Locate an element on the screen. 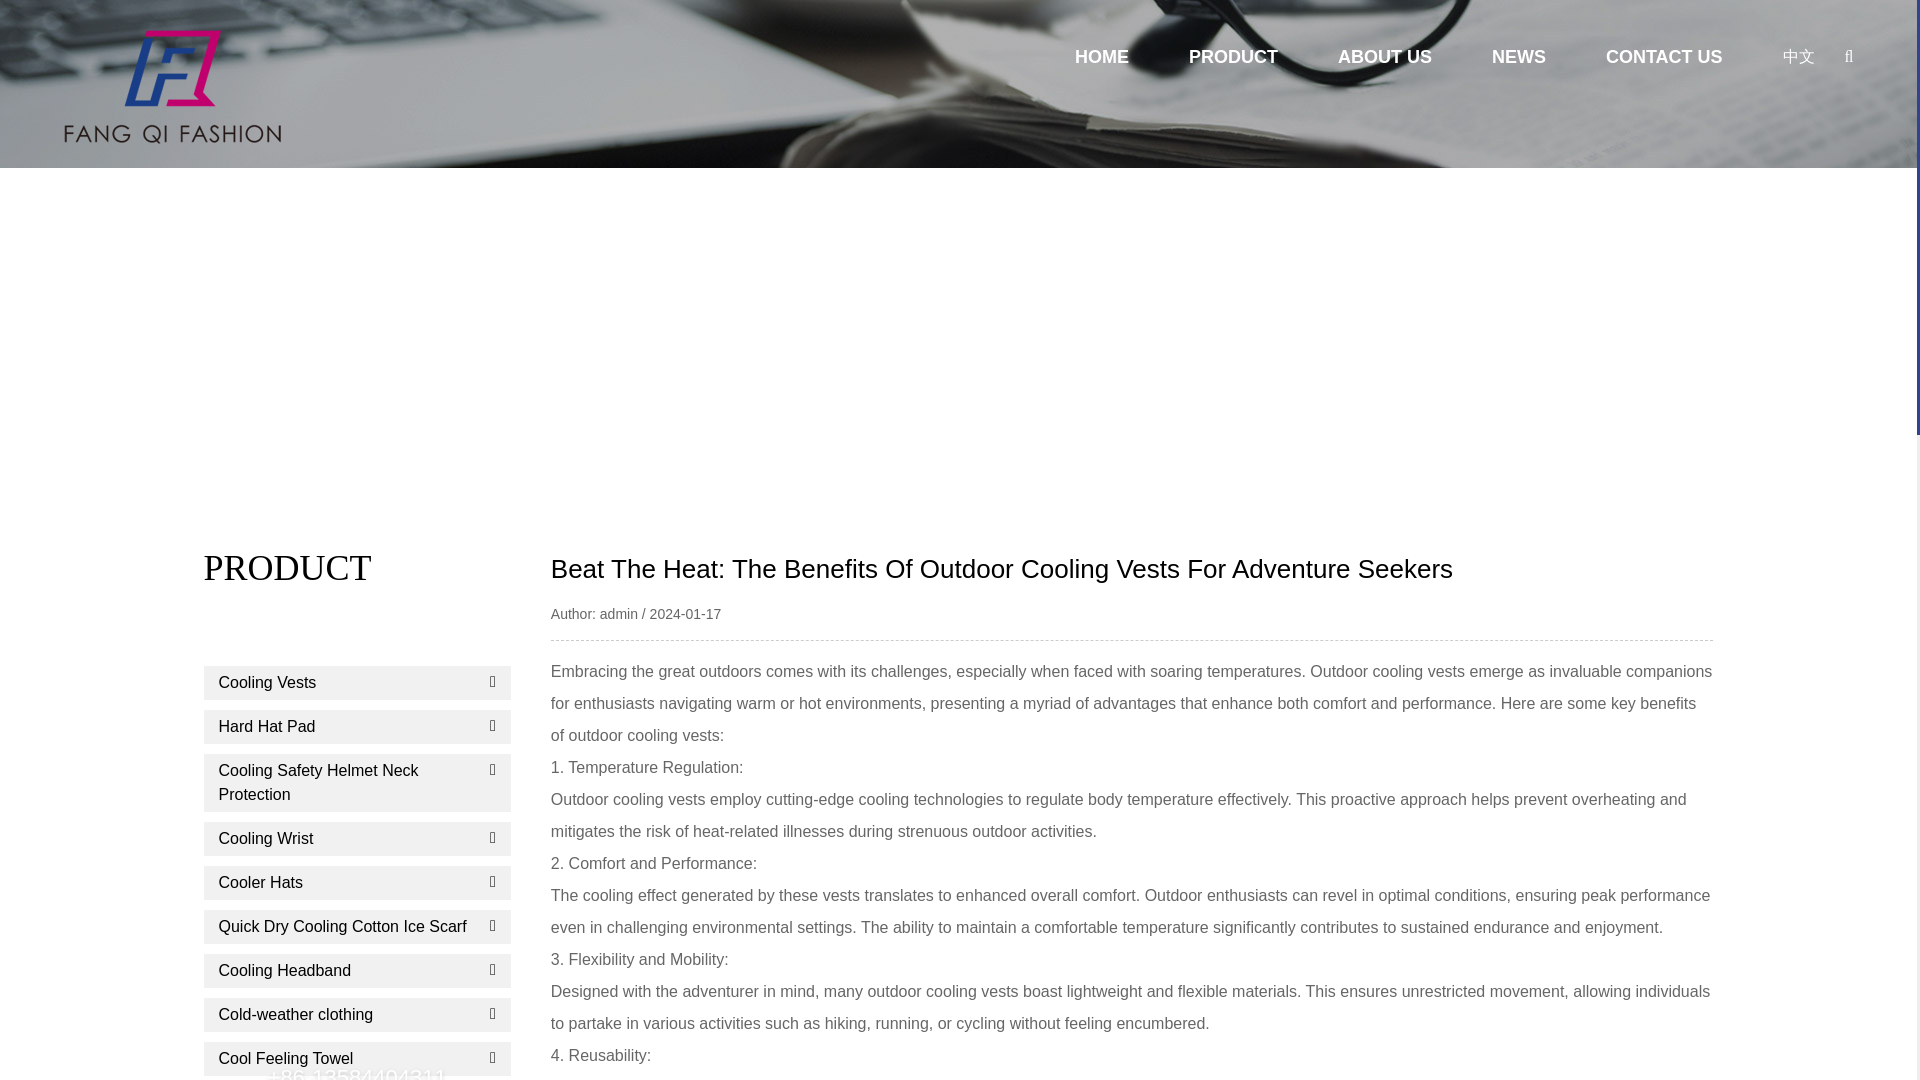  NEWS is located at coordinates (1518, 58).